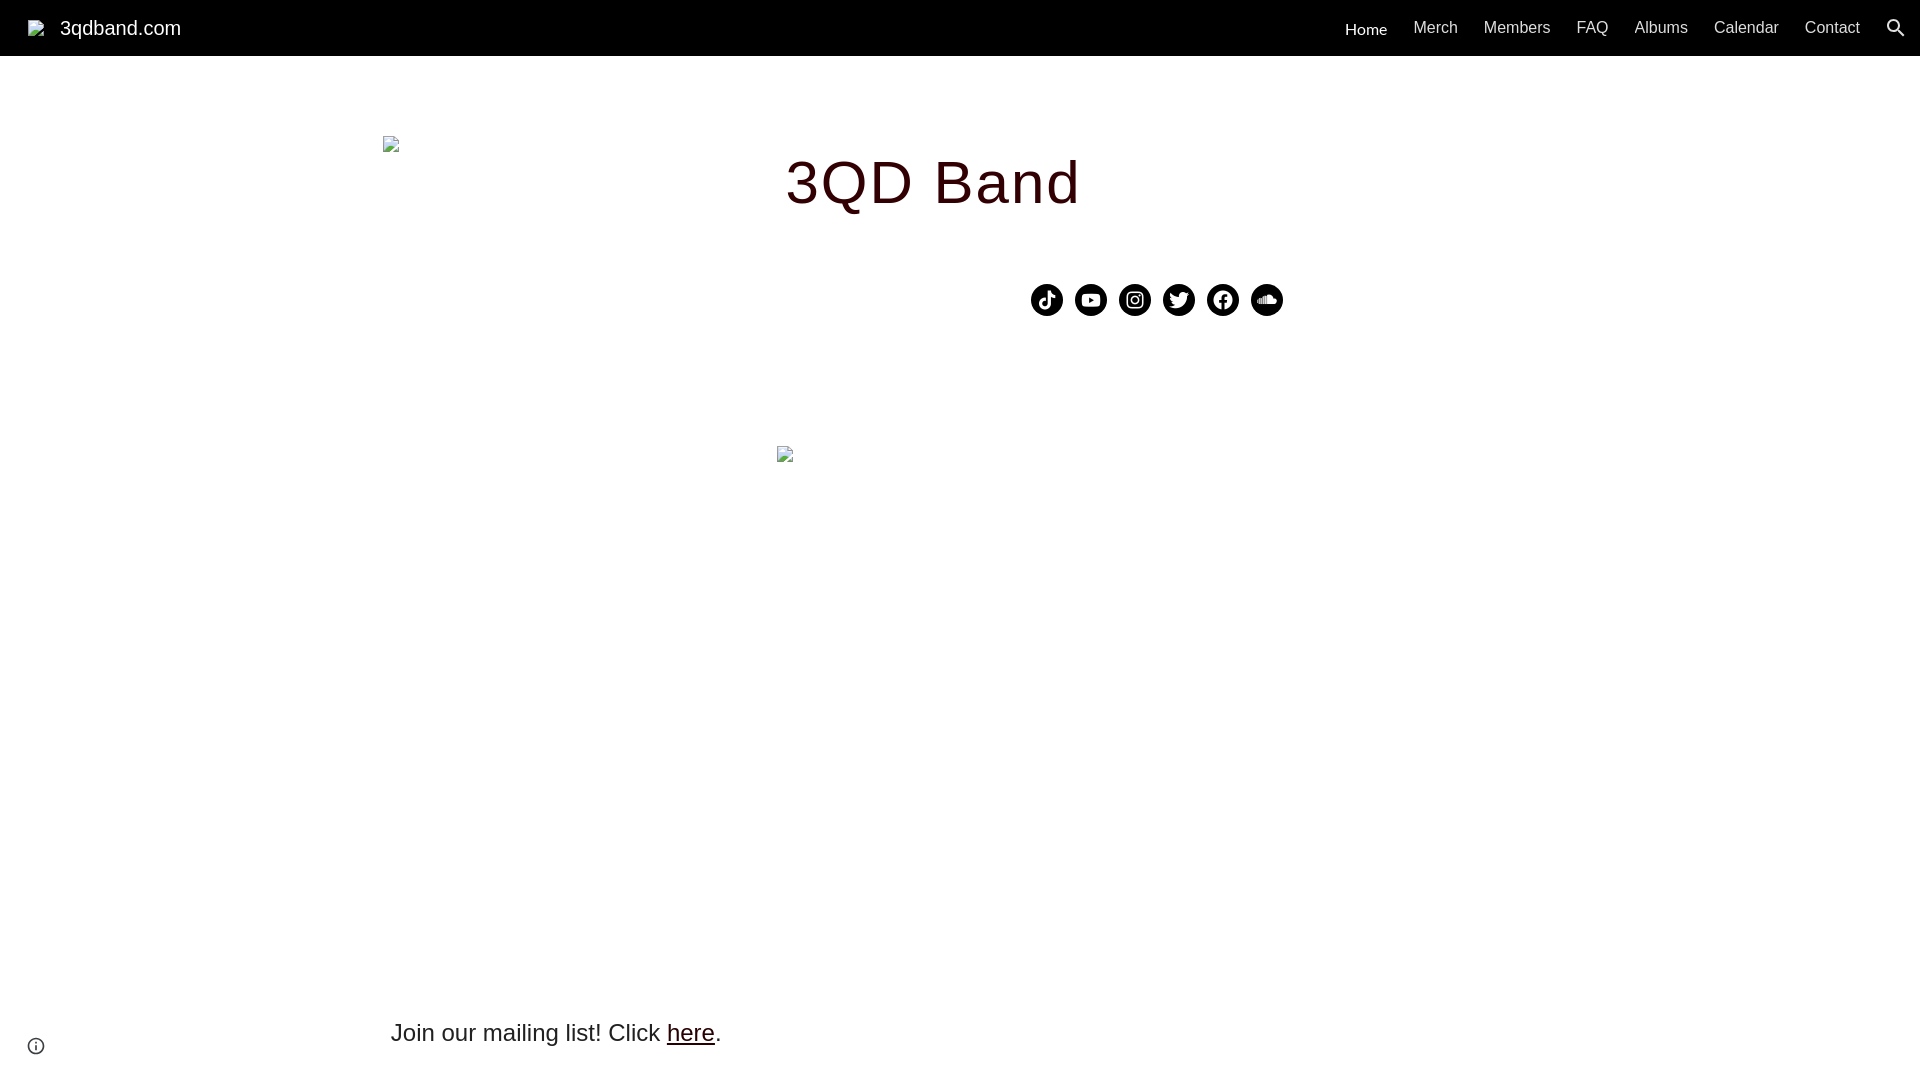 Image resolution: width=1920 pixels, height=1080 pixels. What do you see at coordinates (1746, 28) in the screenshot?
I see `Calendar` at bounding box center [1746, 28].